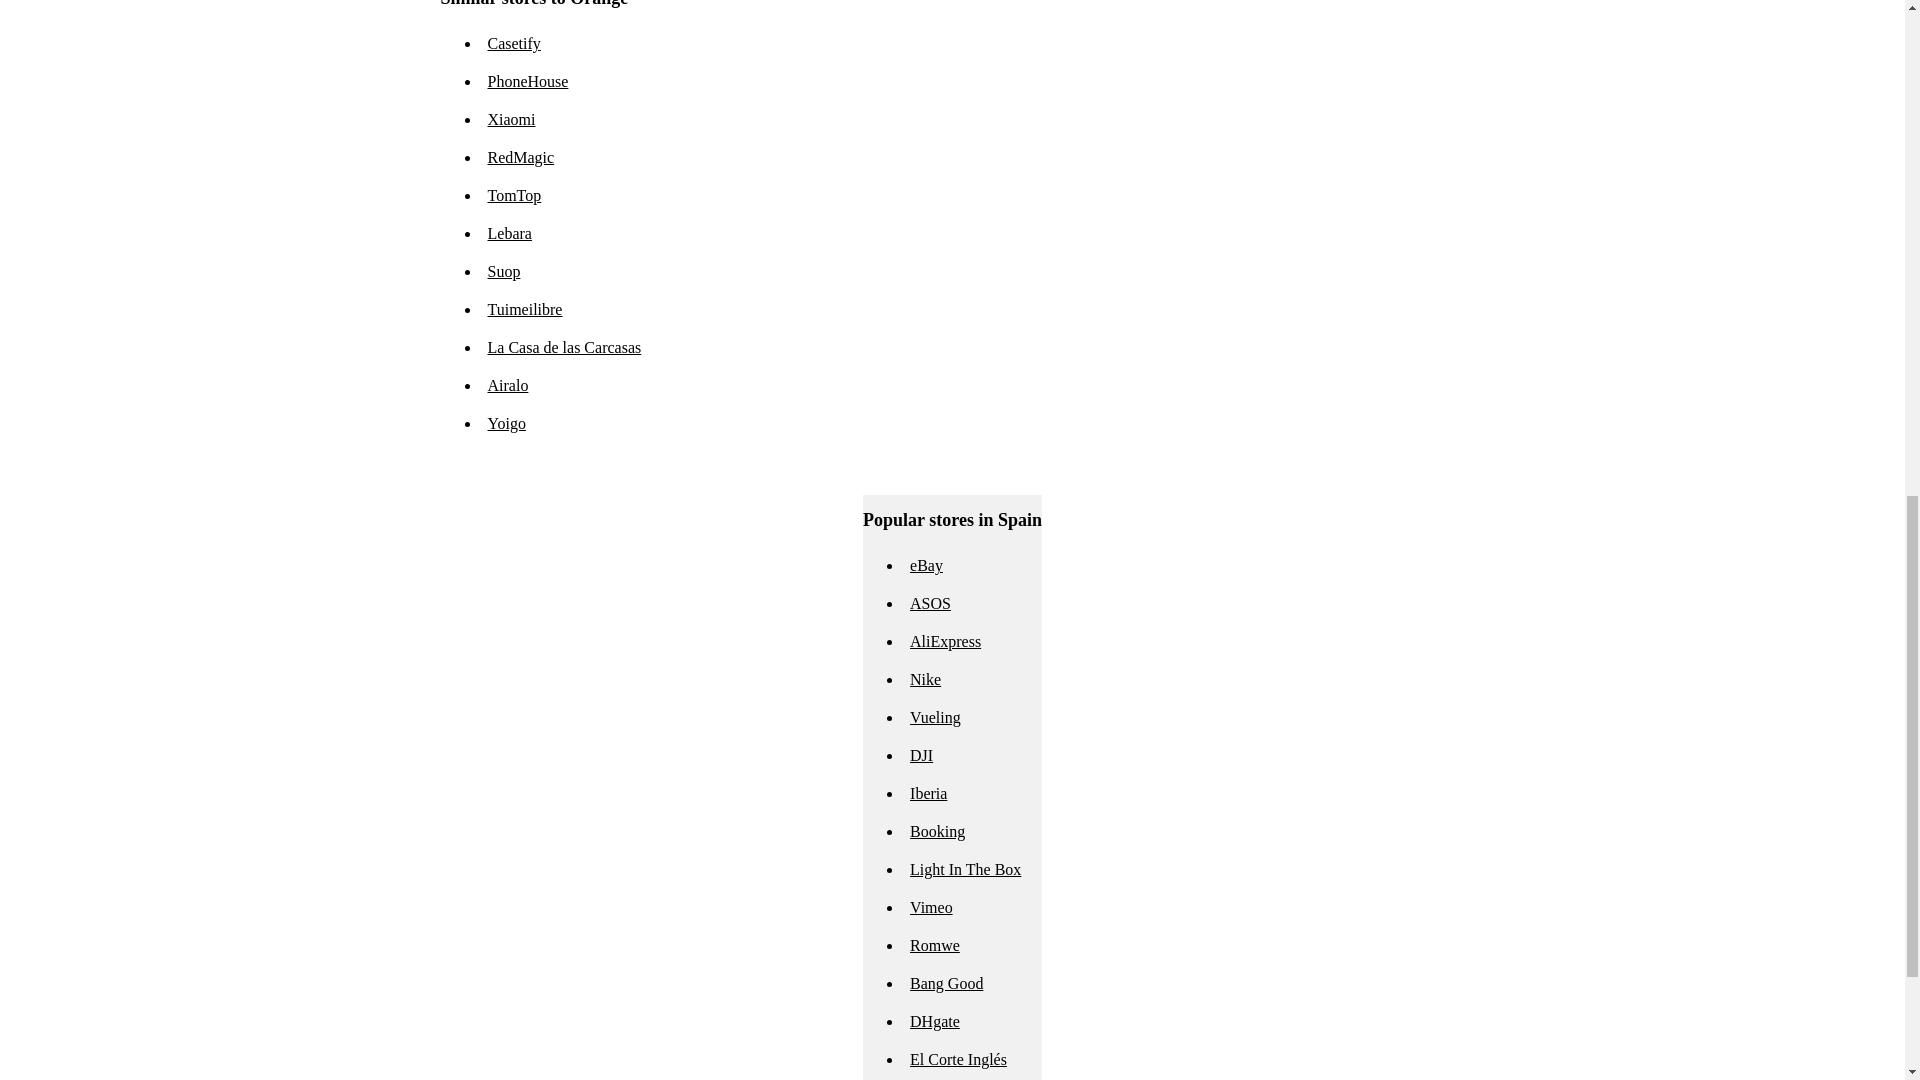 The height and width of the screenshot is (1080, 1920). I want to click on Casetify, so click(514, 42).